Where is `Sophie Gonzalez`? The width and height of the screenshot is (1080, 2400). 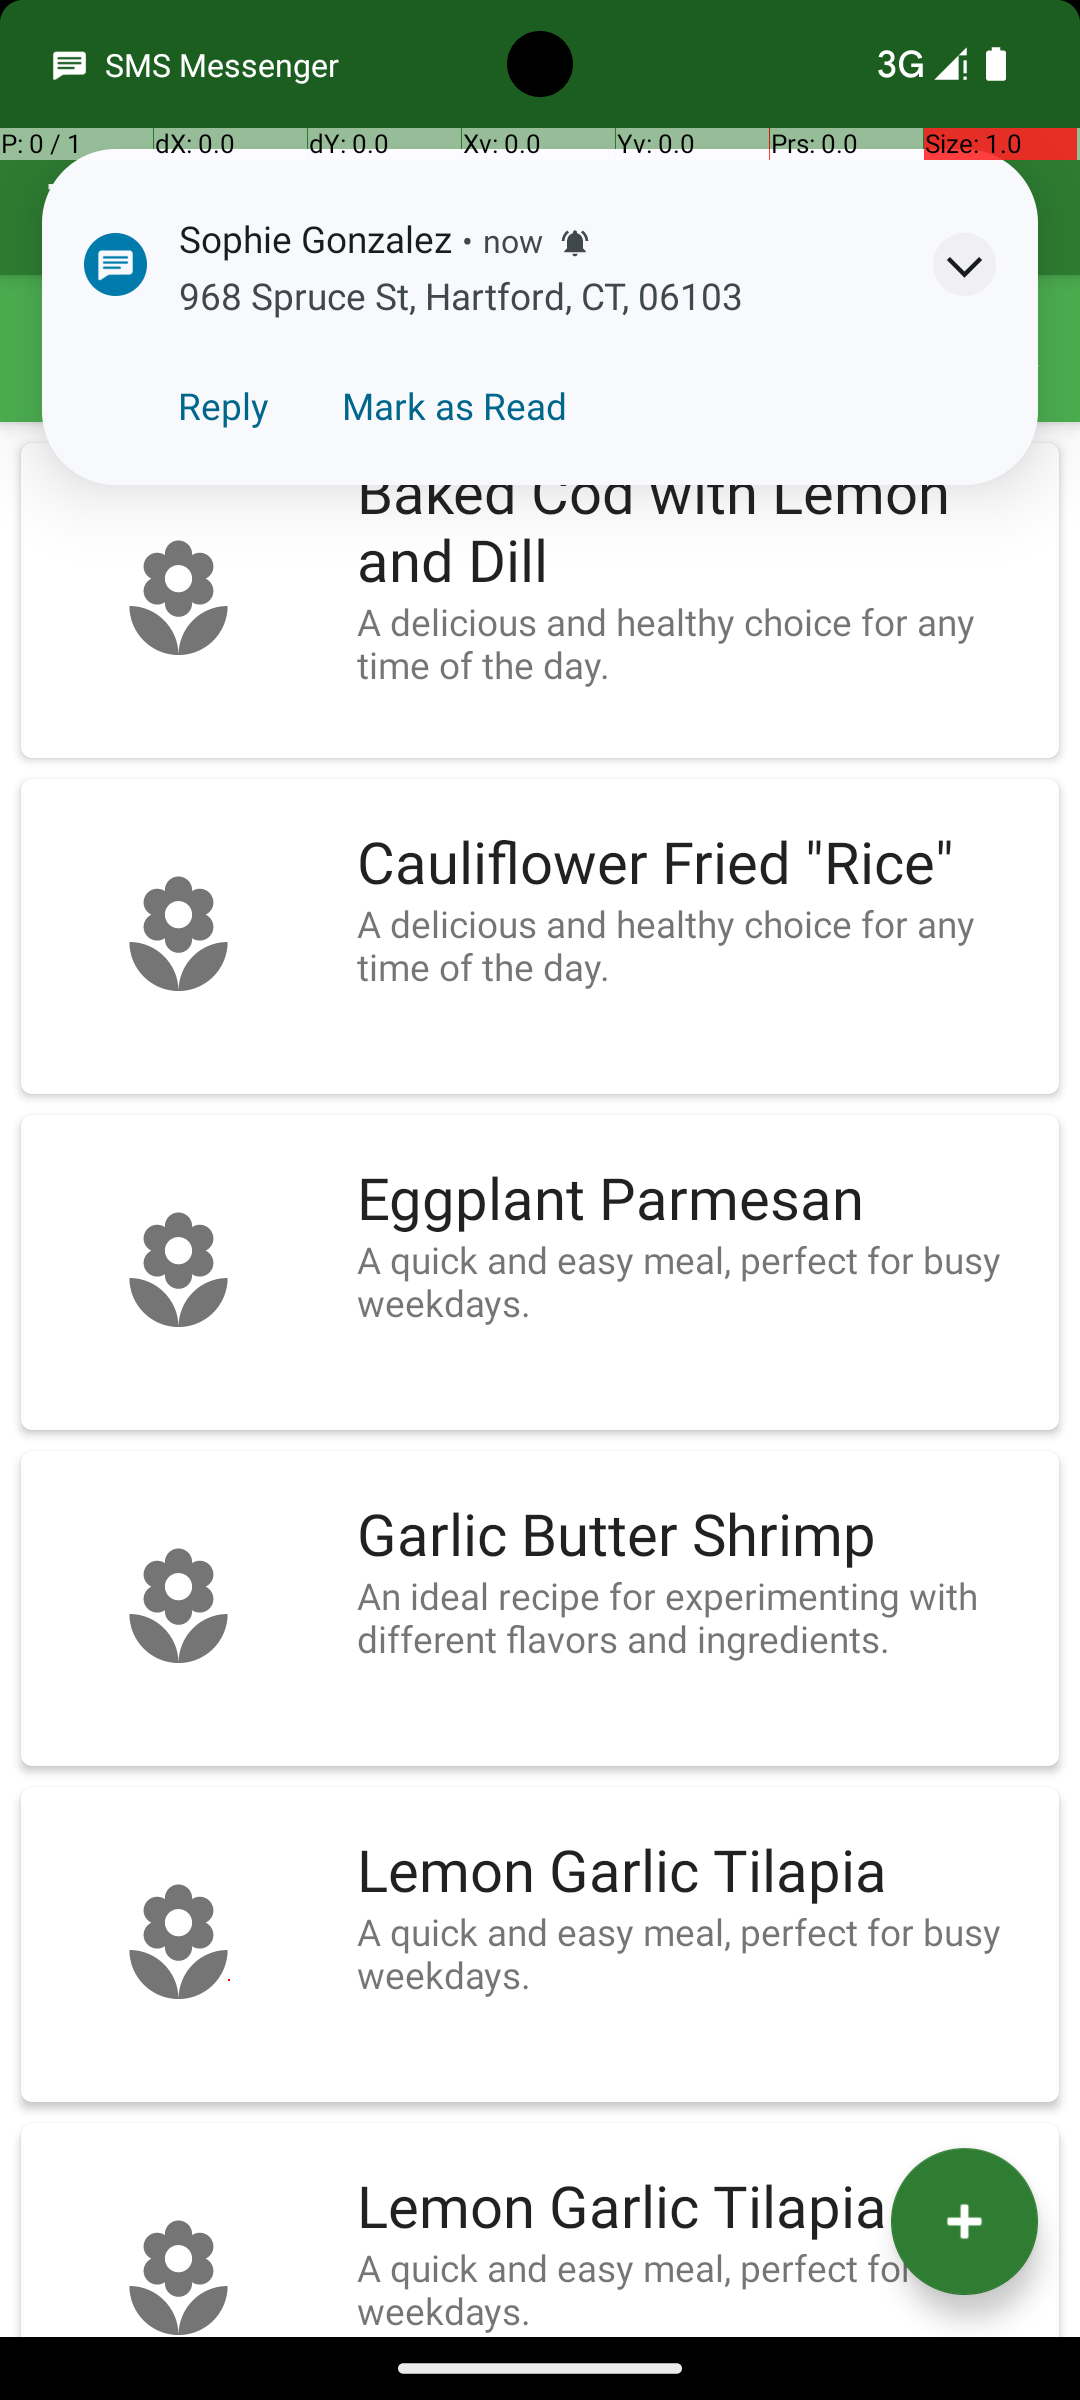 Sophie Gonzalez is located at coordinates (316, 238).